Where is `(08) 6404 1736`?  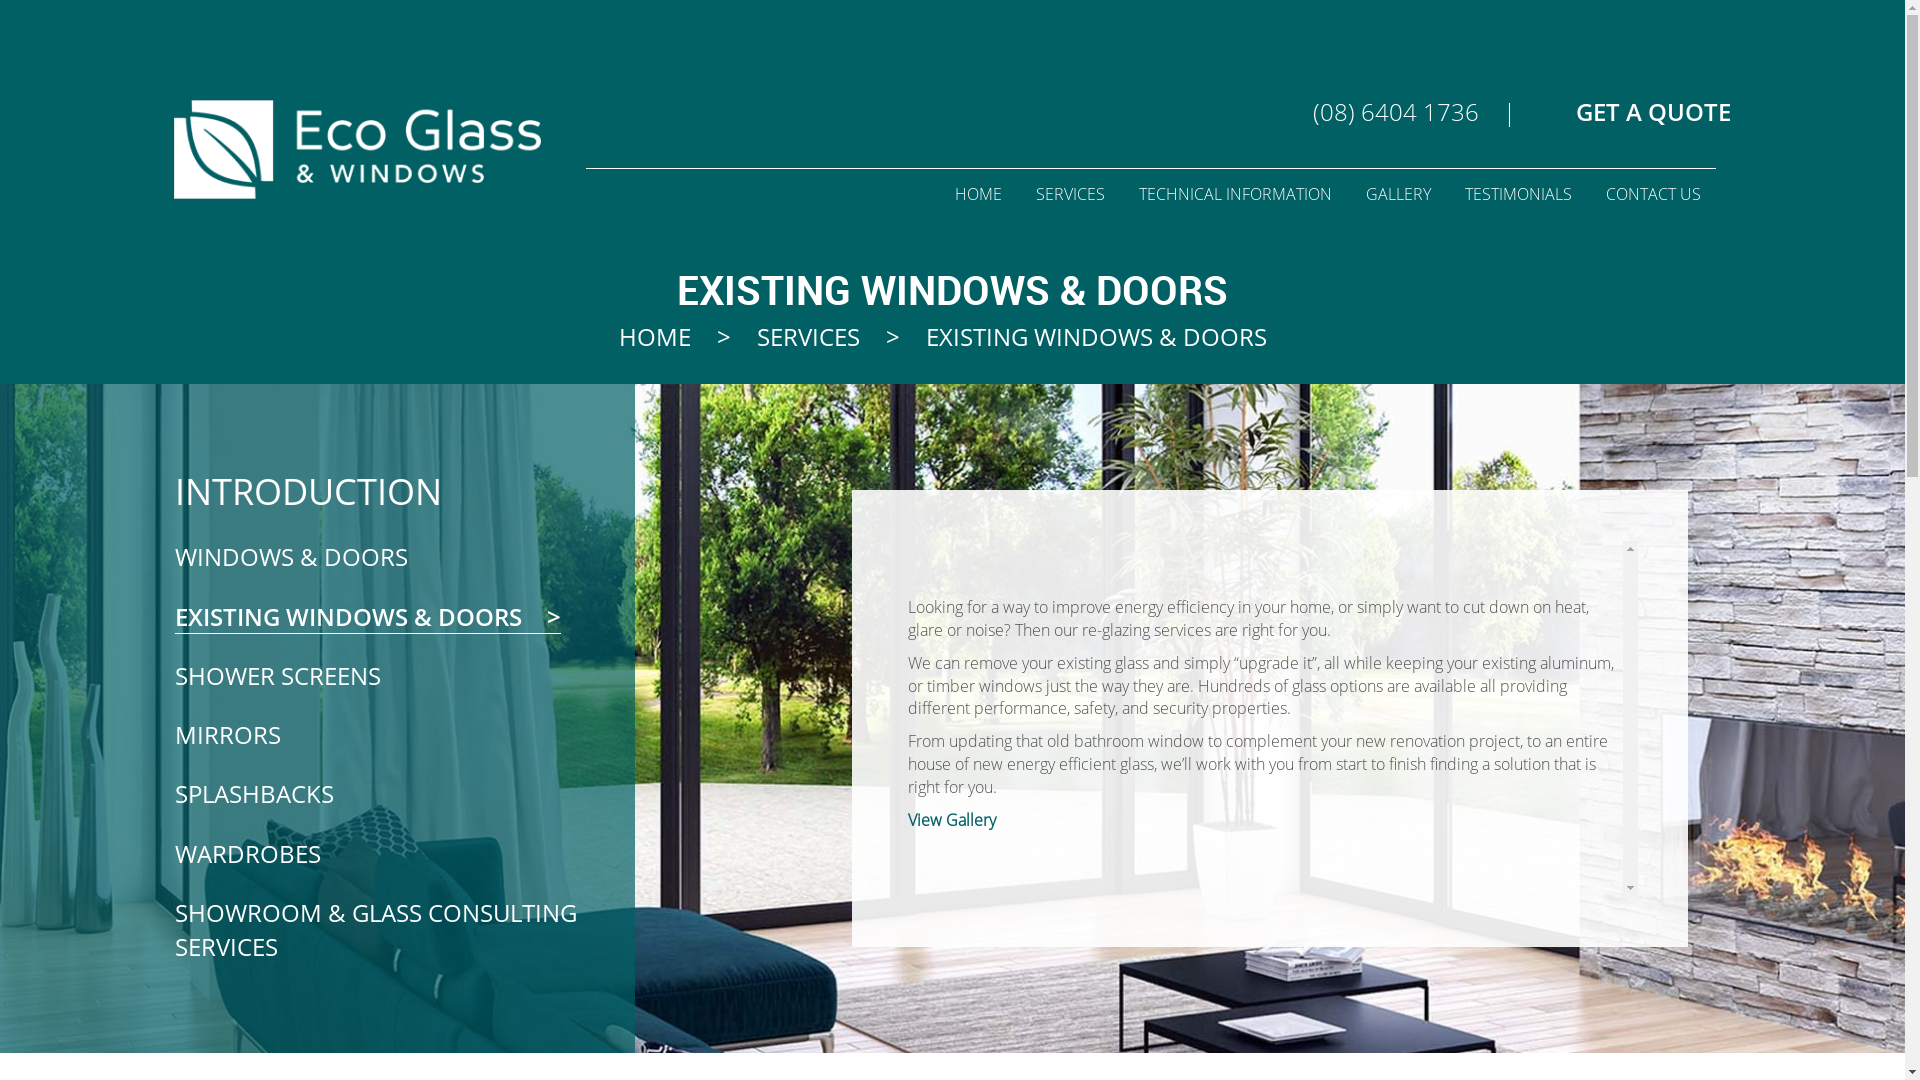 (08) 6404 1736 is located at coordinates (1396, 112).